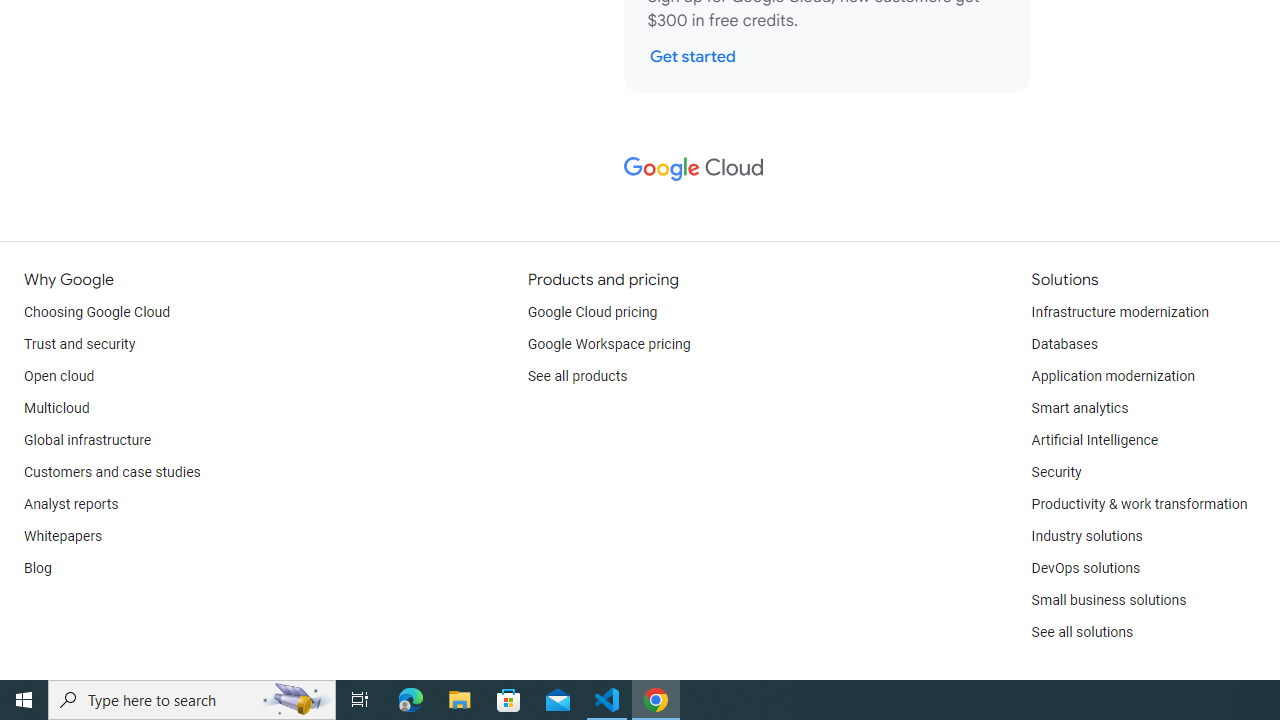  What do you see at coordinates (1082, 632) in the screenshot?
I see `See all solutions` at bounding box center [1082, 632].